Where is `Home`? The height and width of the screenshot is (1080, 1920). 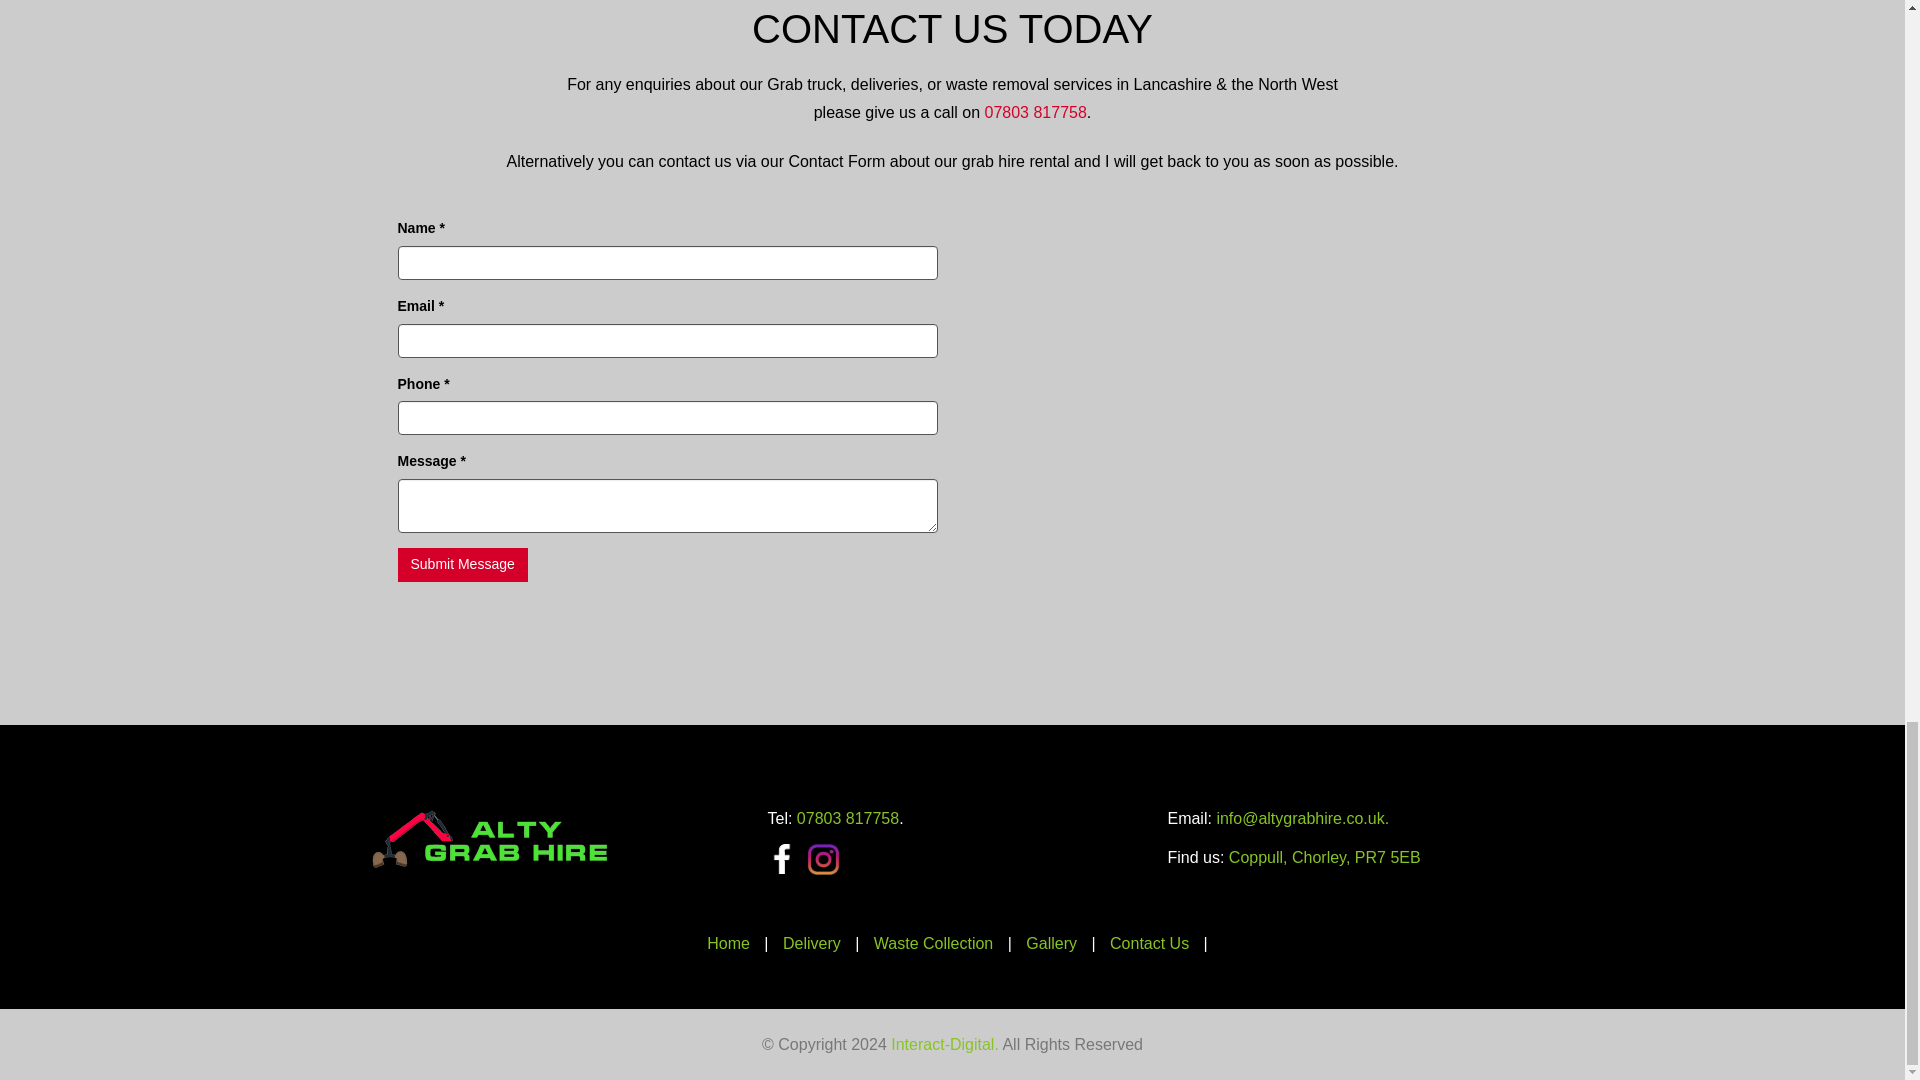
Home is located at coordinates (728, 943).